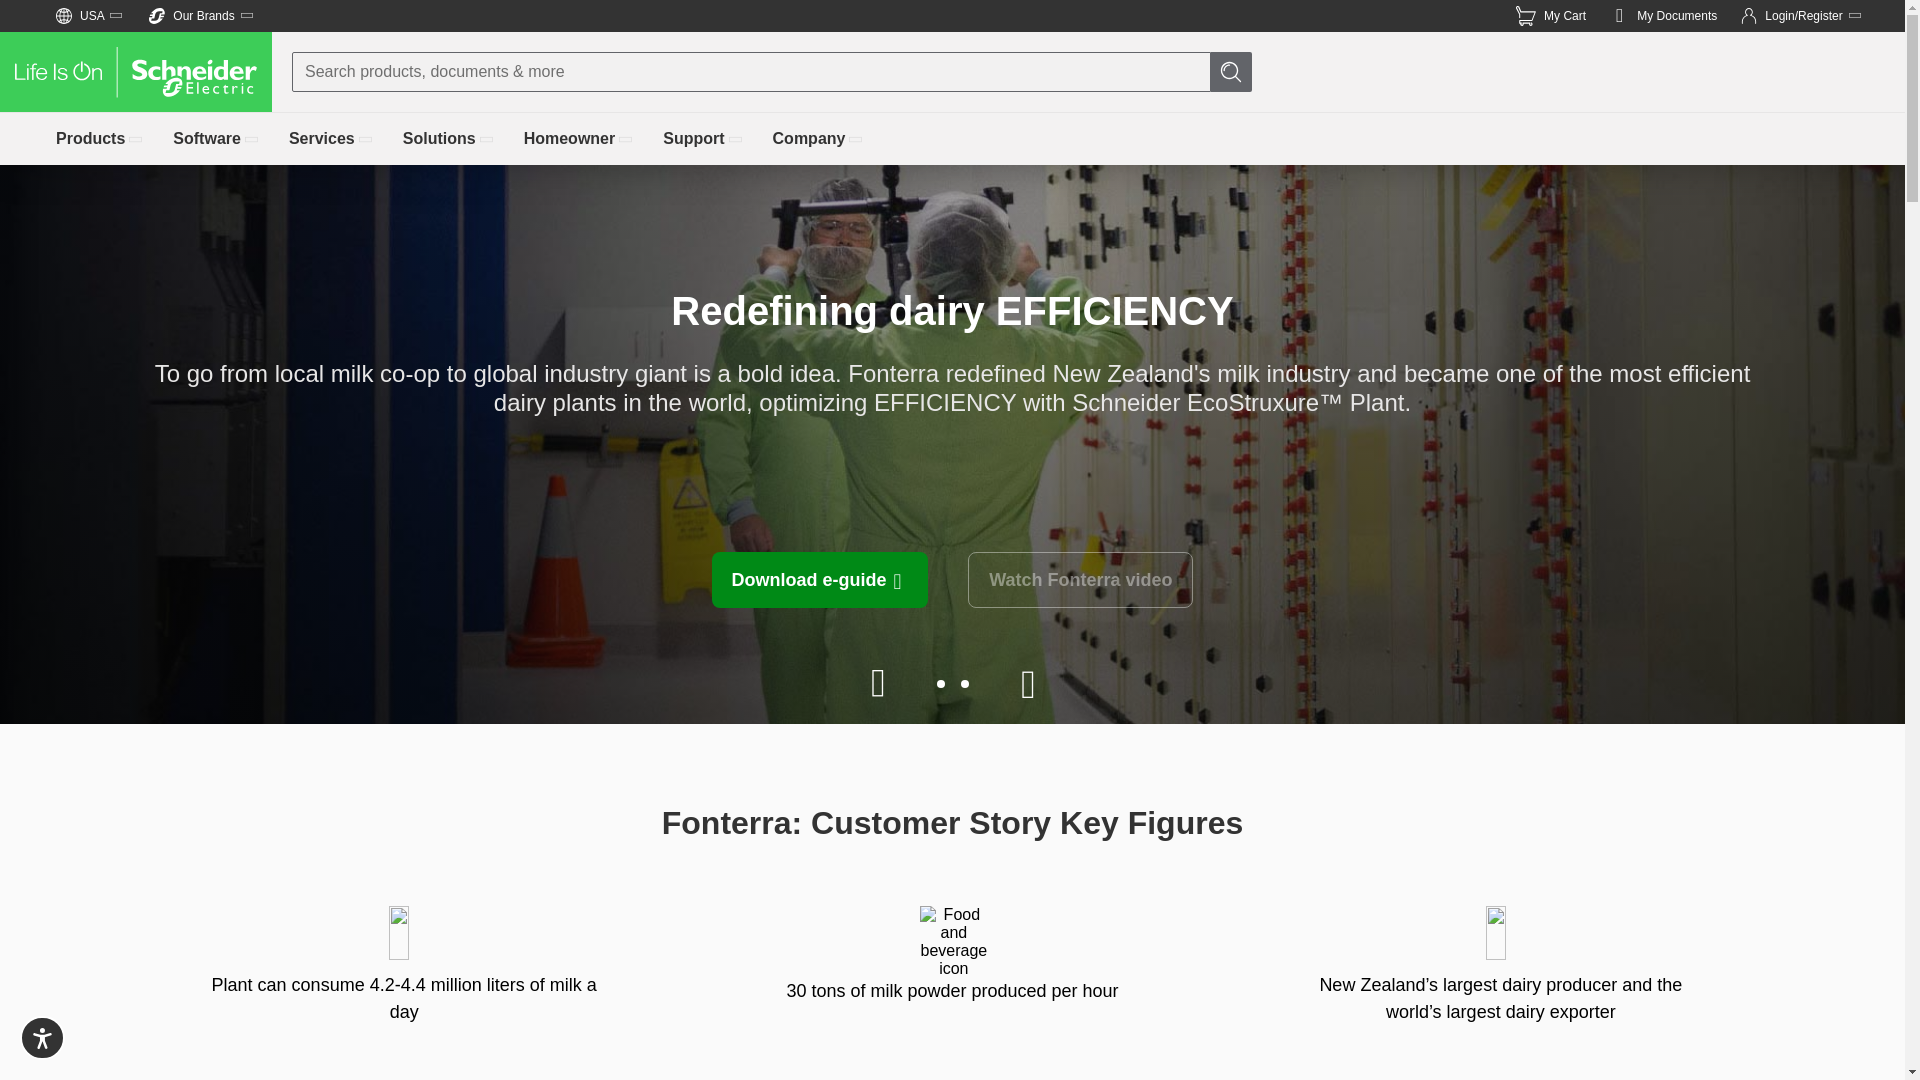 This screenshot has height=1080, width=1920. Describe the element at coordinates (216, 139) in the screenshot. I see `Software` at that location.